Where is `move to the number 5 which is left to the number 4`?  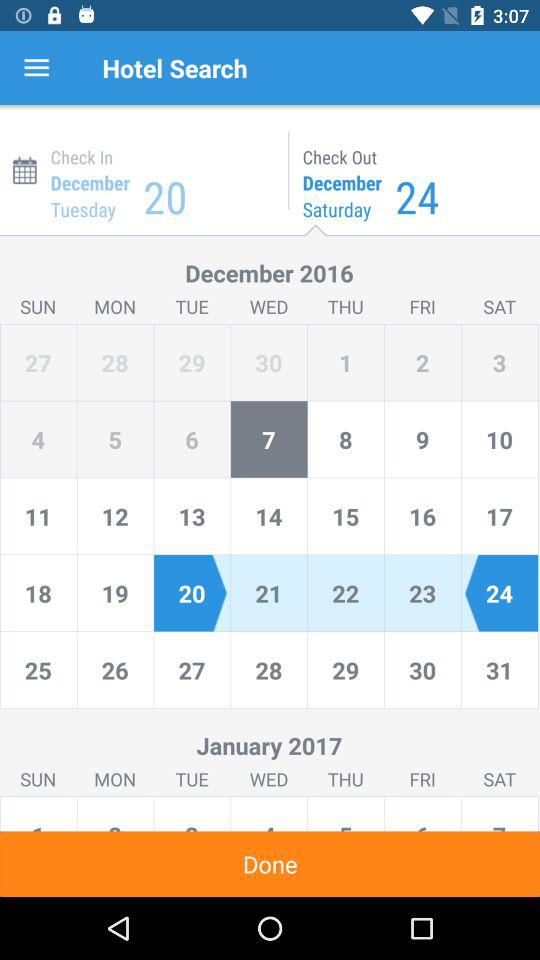 move to the number 5 which is left to the number 4 is located at coordinates (115, 440).